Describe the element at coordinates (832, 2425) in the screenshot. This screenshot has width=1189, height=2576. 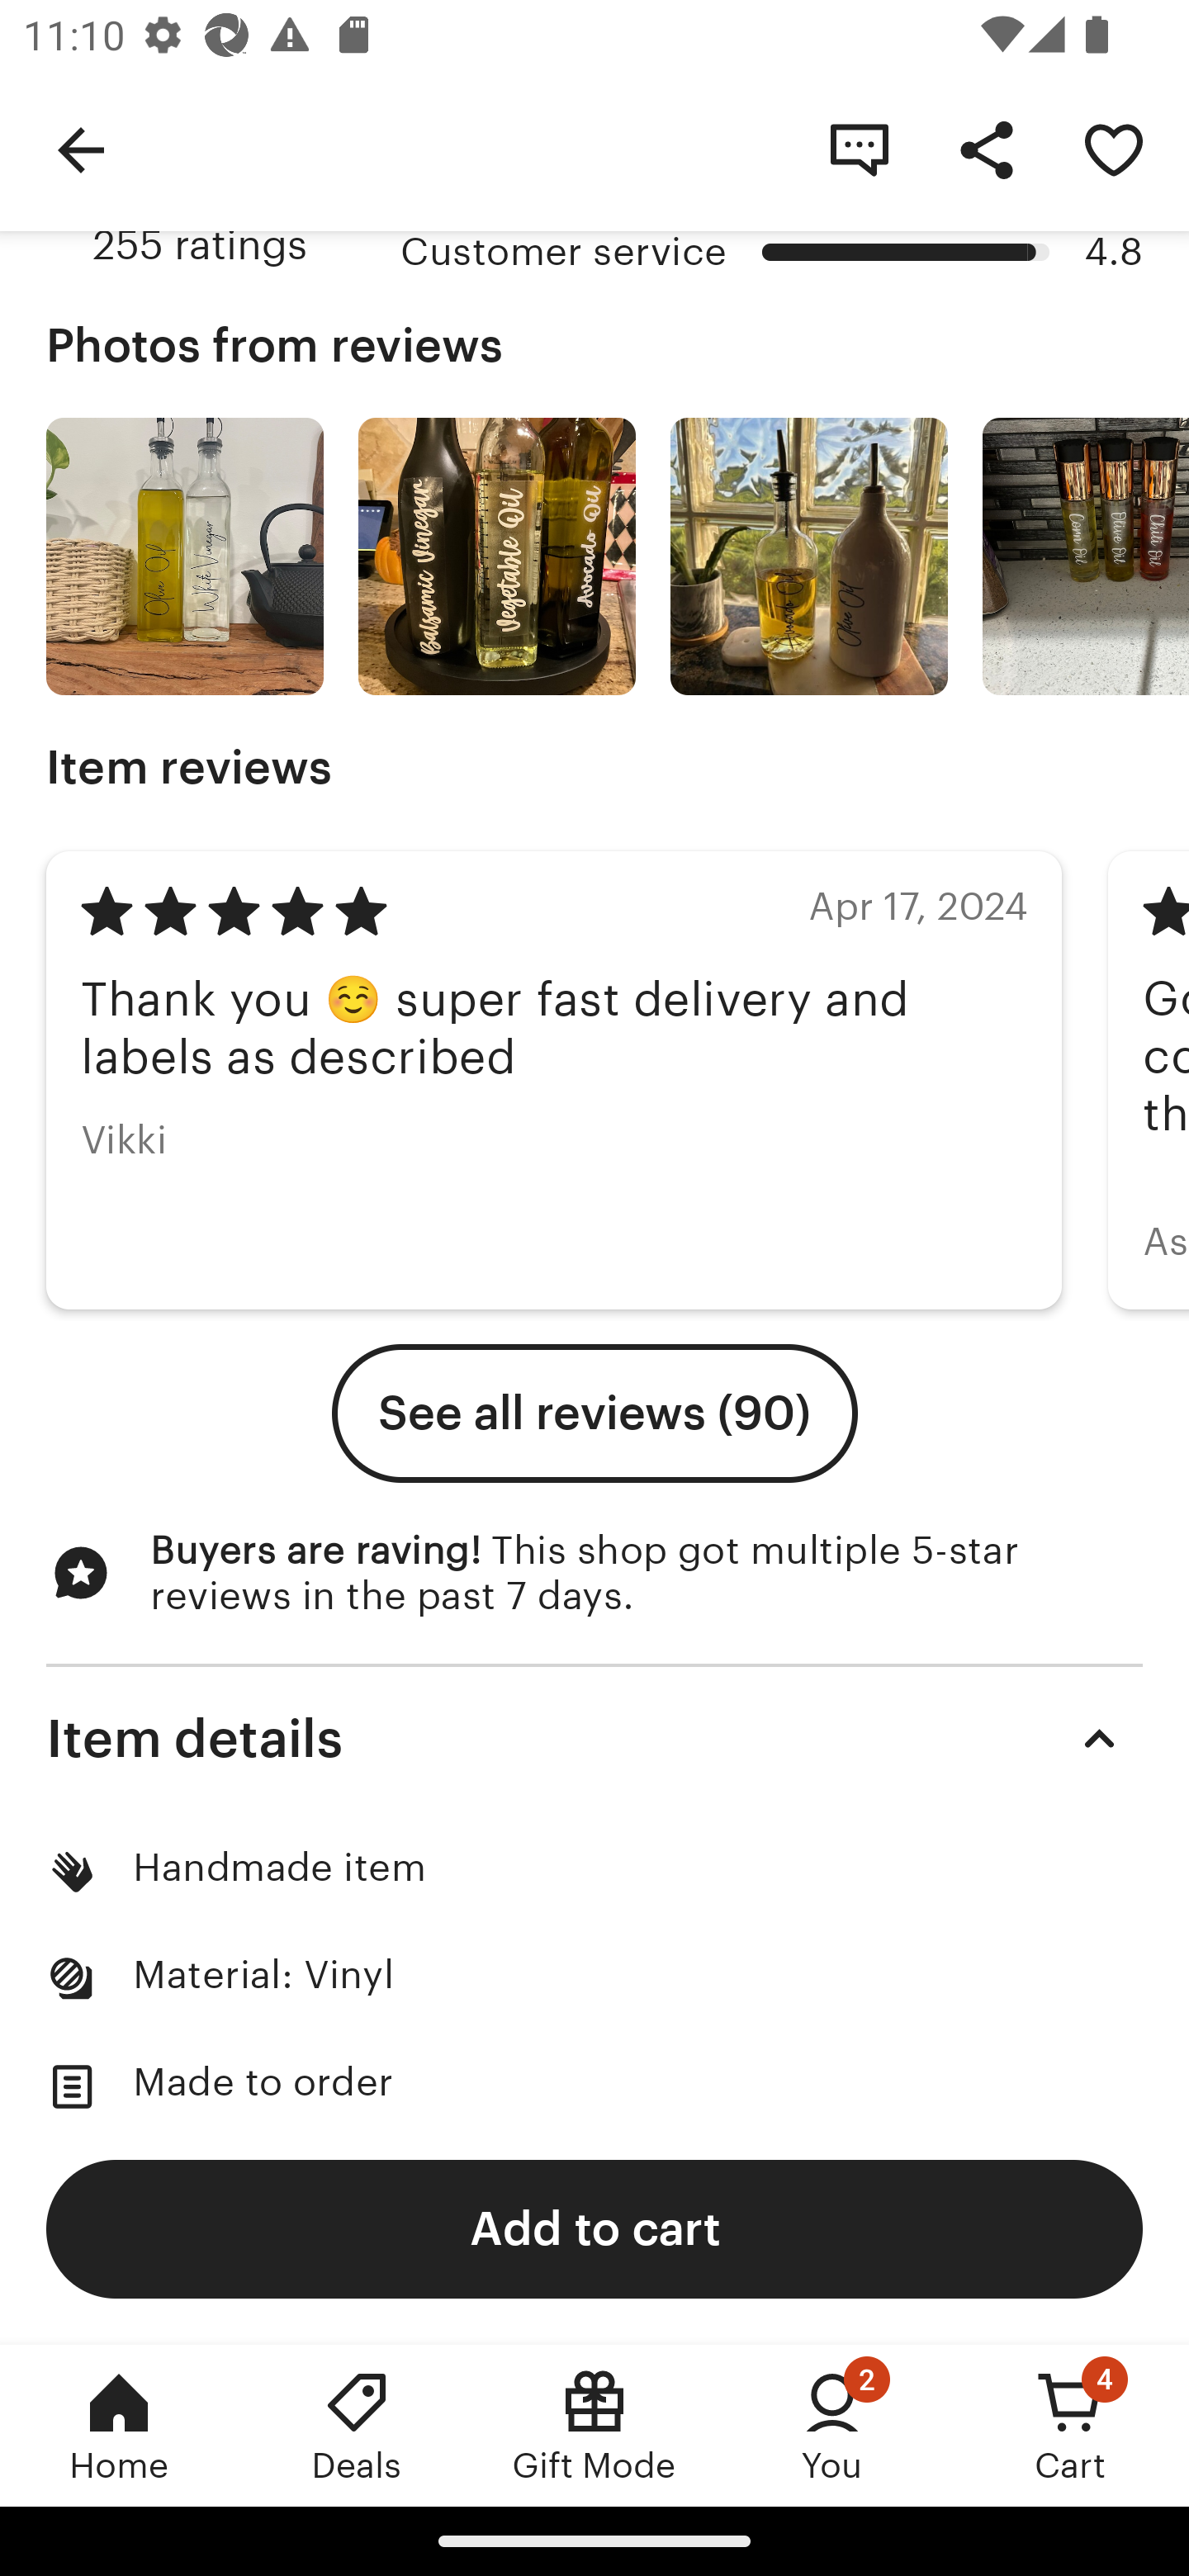
I see `You, 2 new notifications You` at that location.